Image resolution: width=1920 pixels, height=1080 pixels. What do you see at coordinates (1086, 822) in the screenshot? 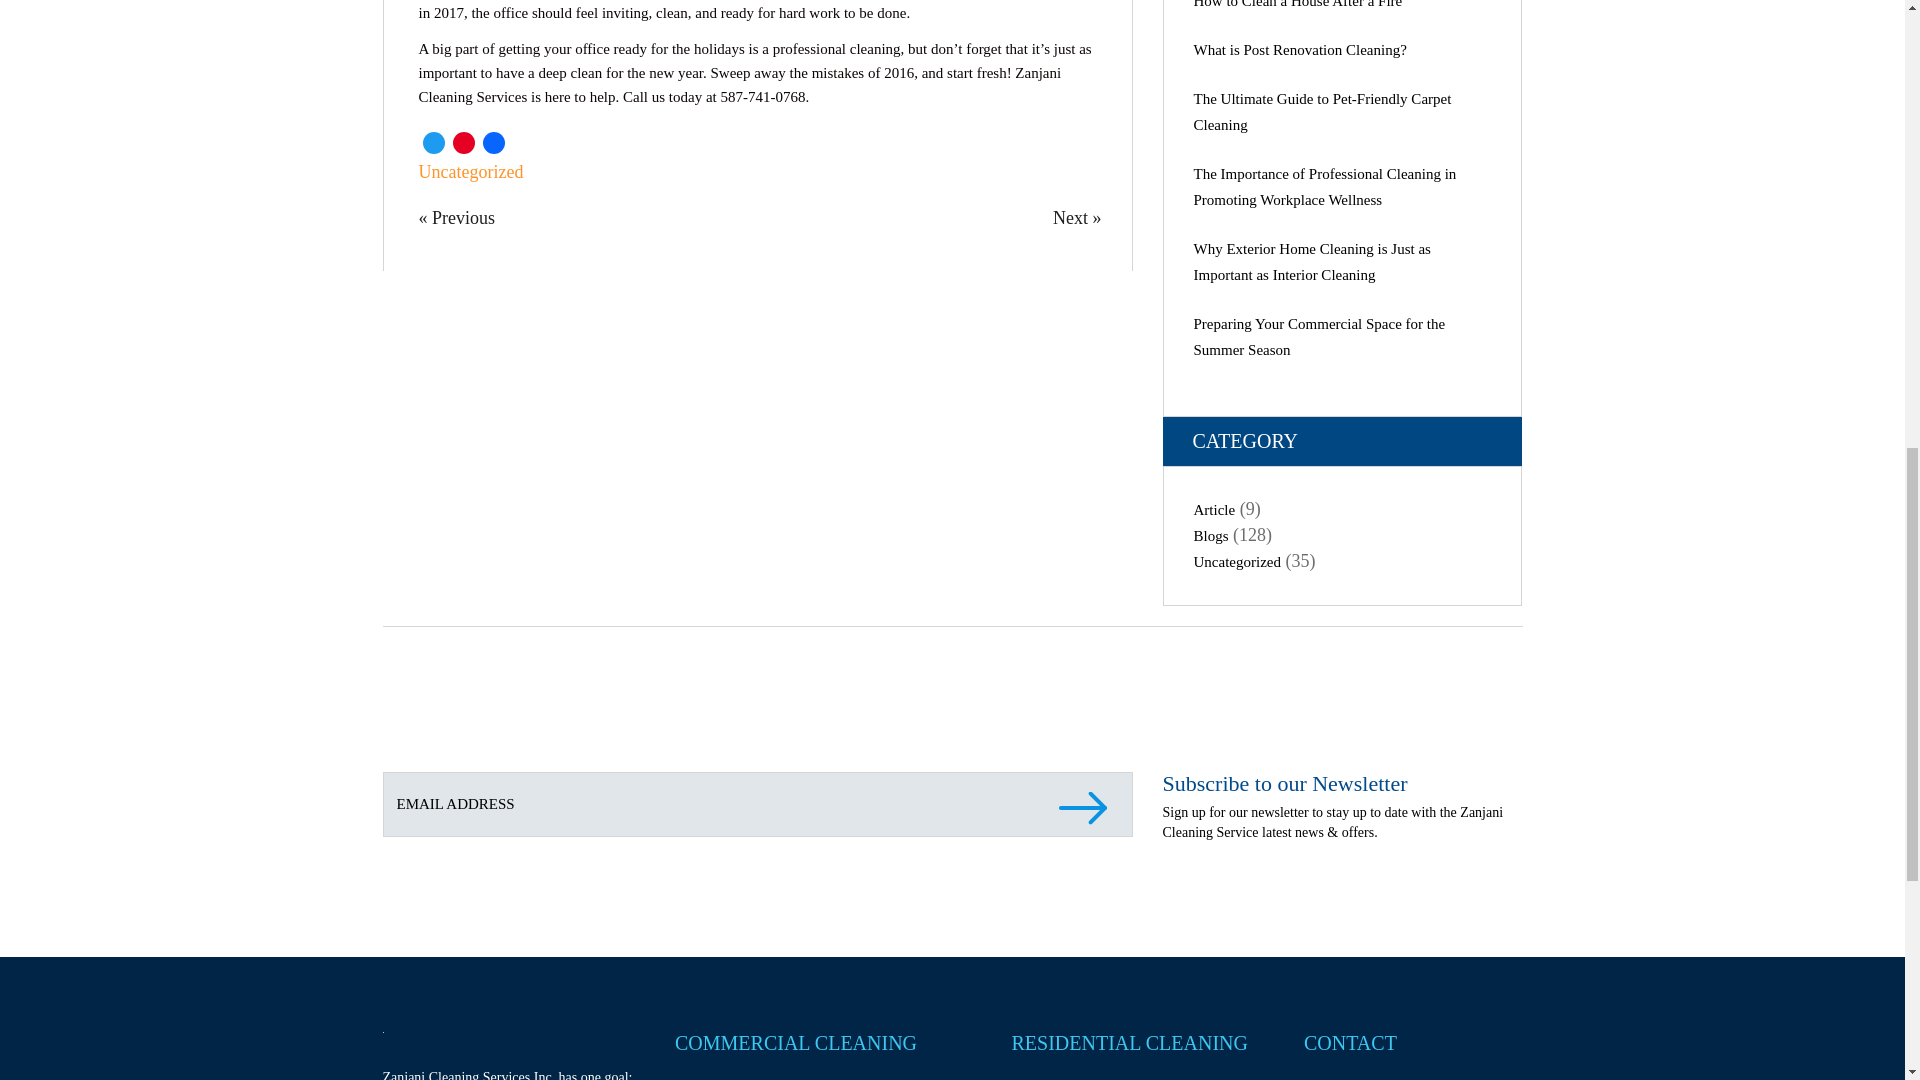
I see `Subscribe` at bounding box center [1086, 822].